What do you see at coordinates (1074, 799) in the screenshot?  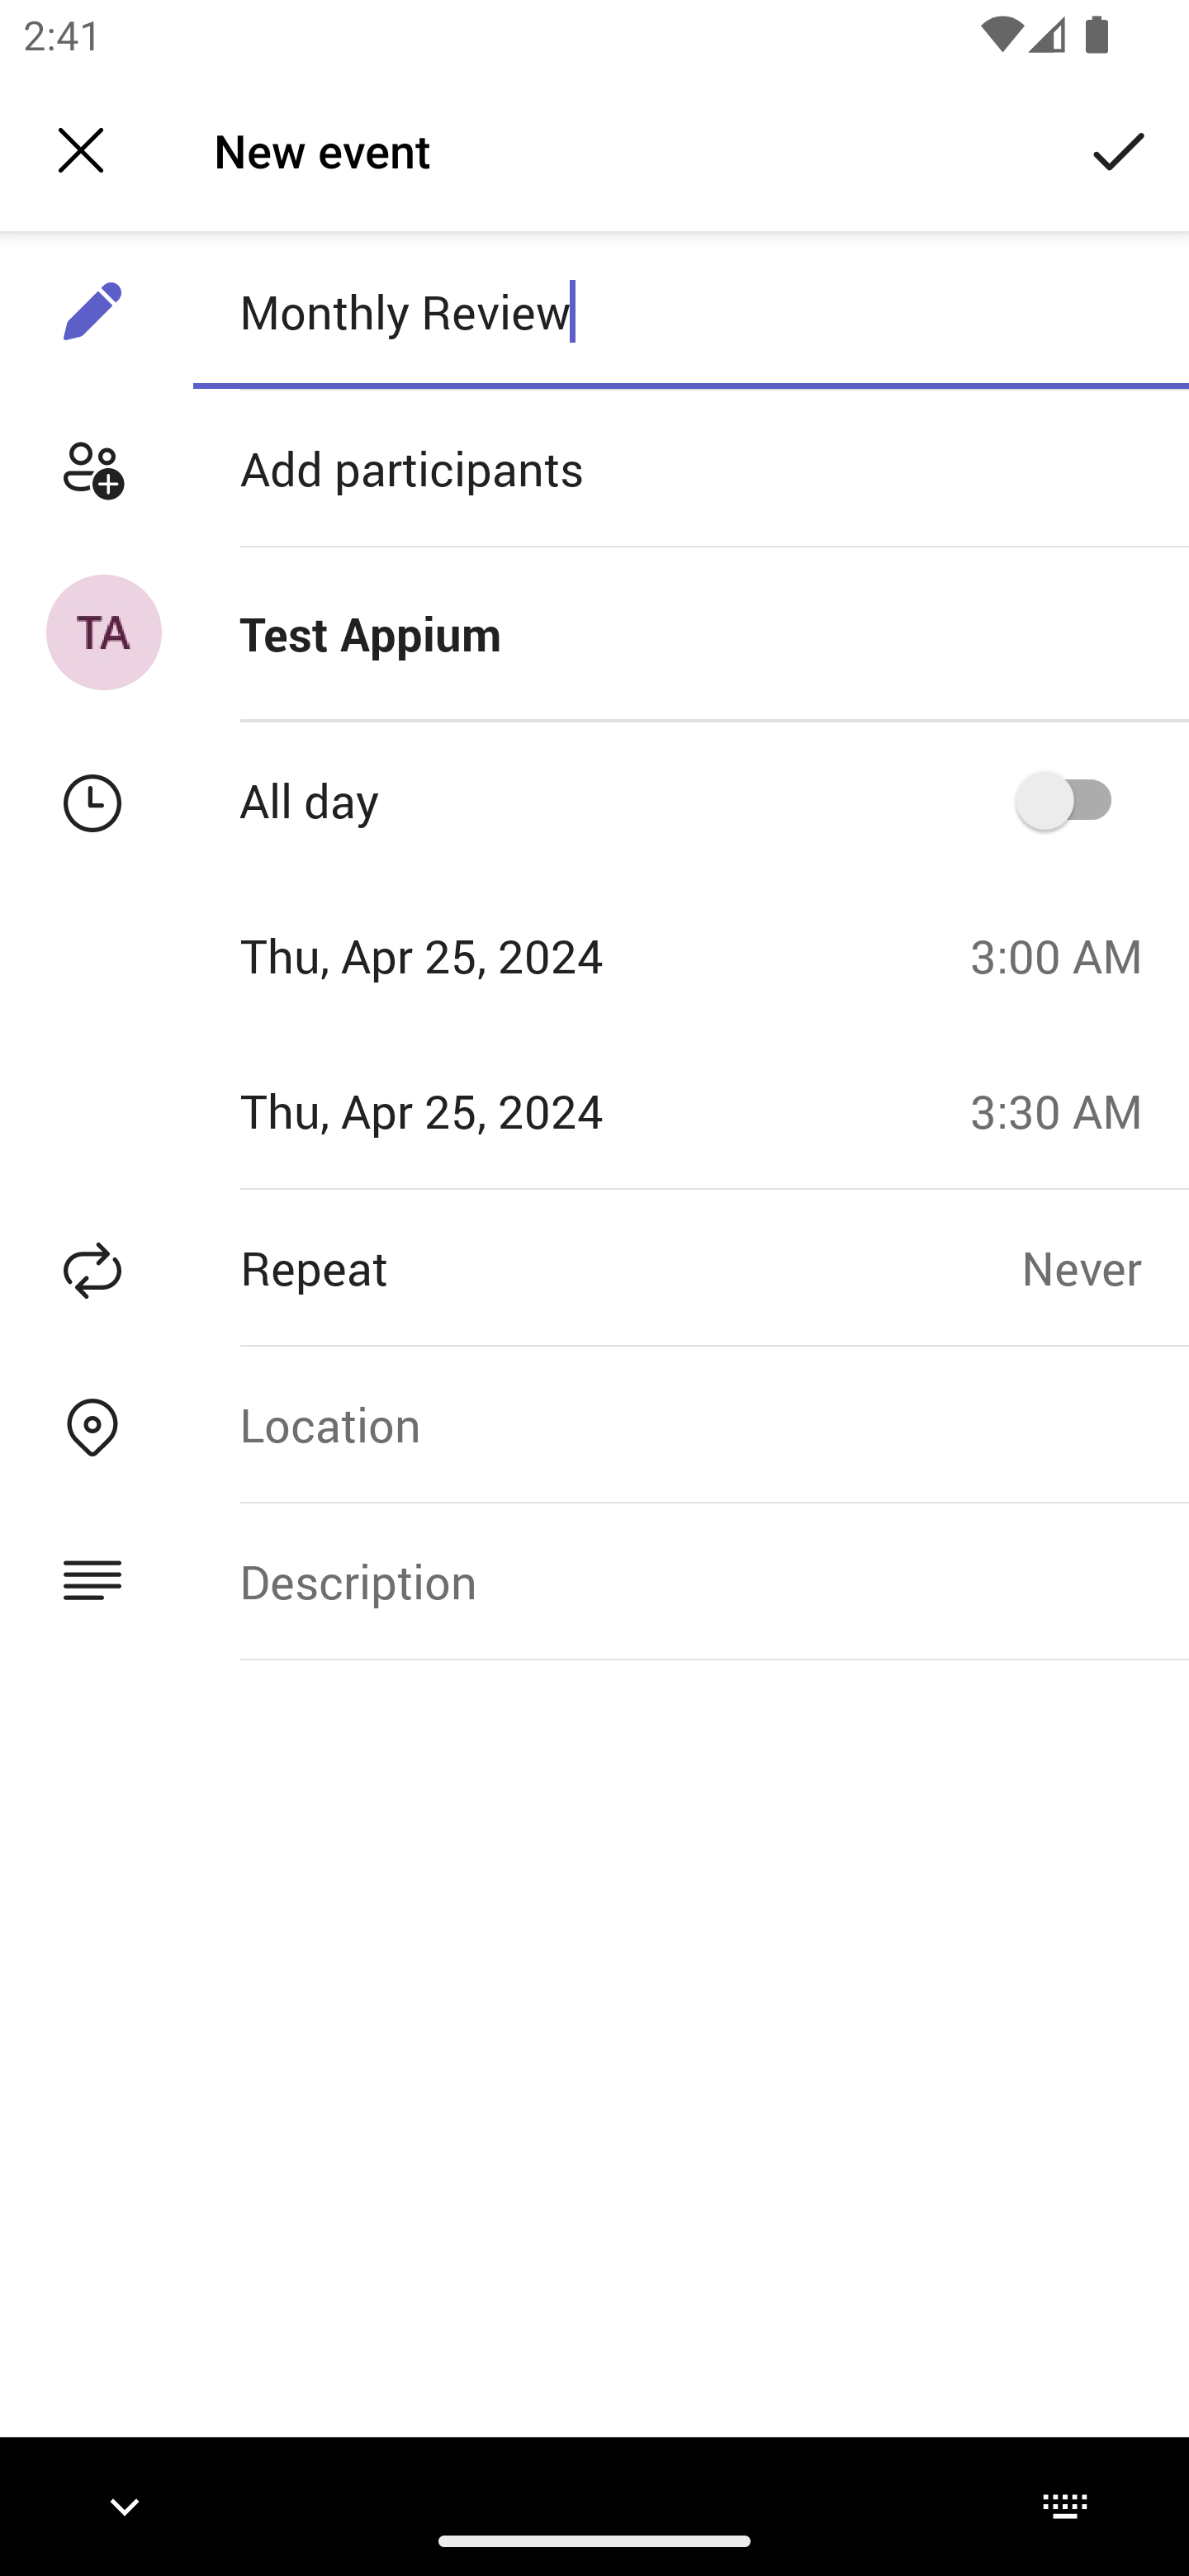 I see `All day` at bounding box center [1074, 799].